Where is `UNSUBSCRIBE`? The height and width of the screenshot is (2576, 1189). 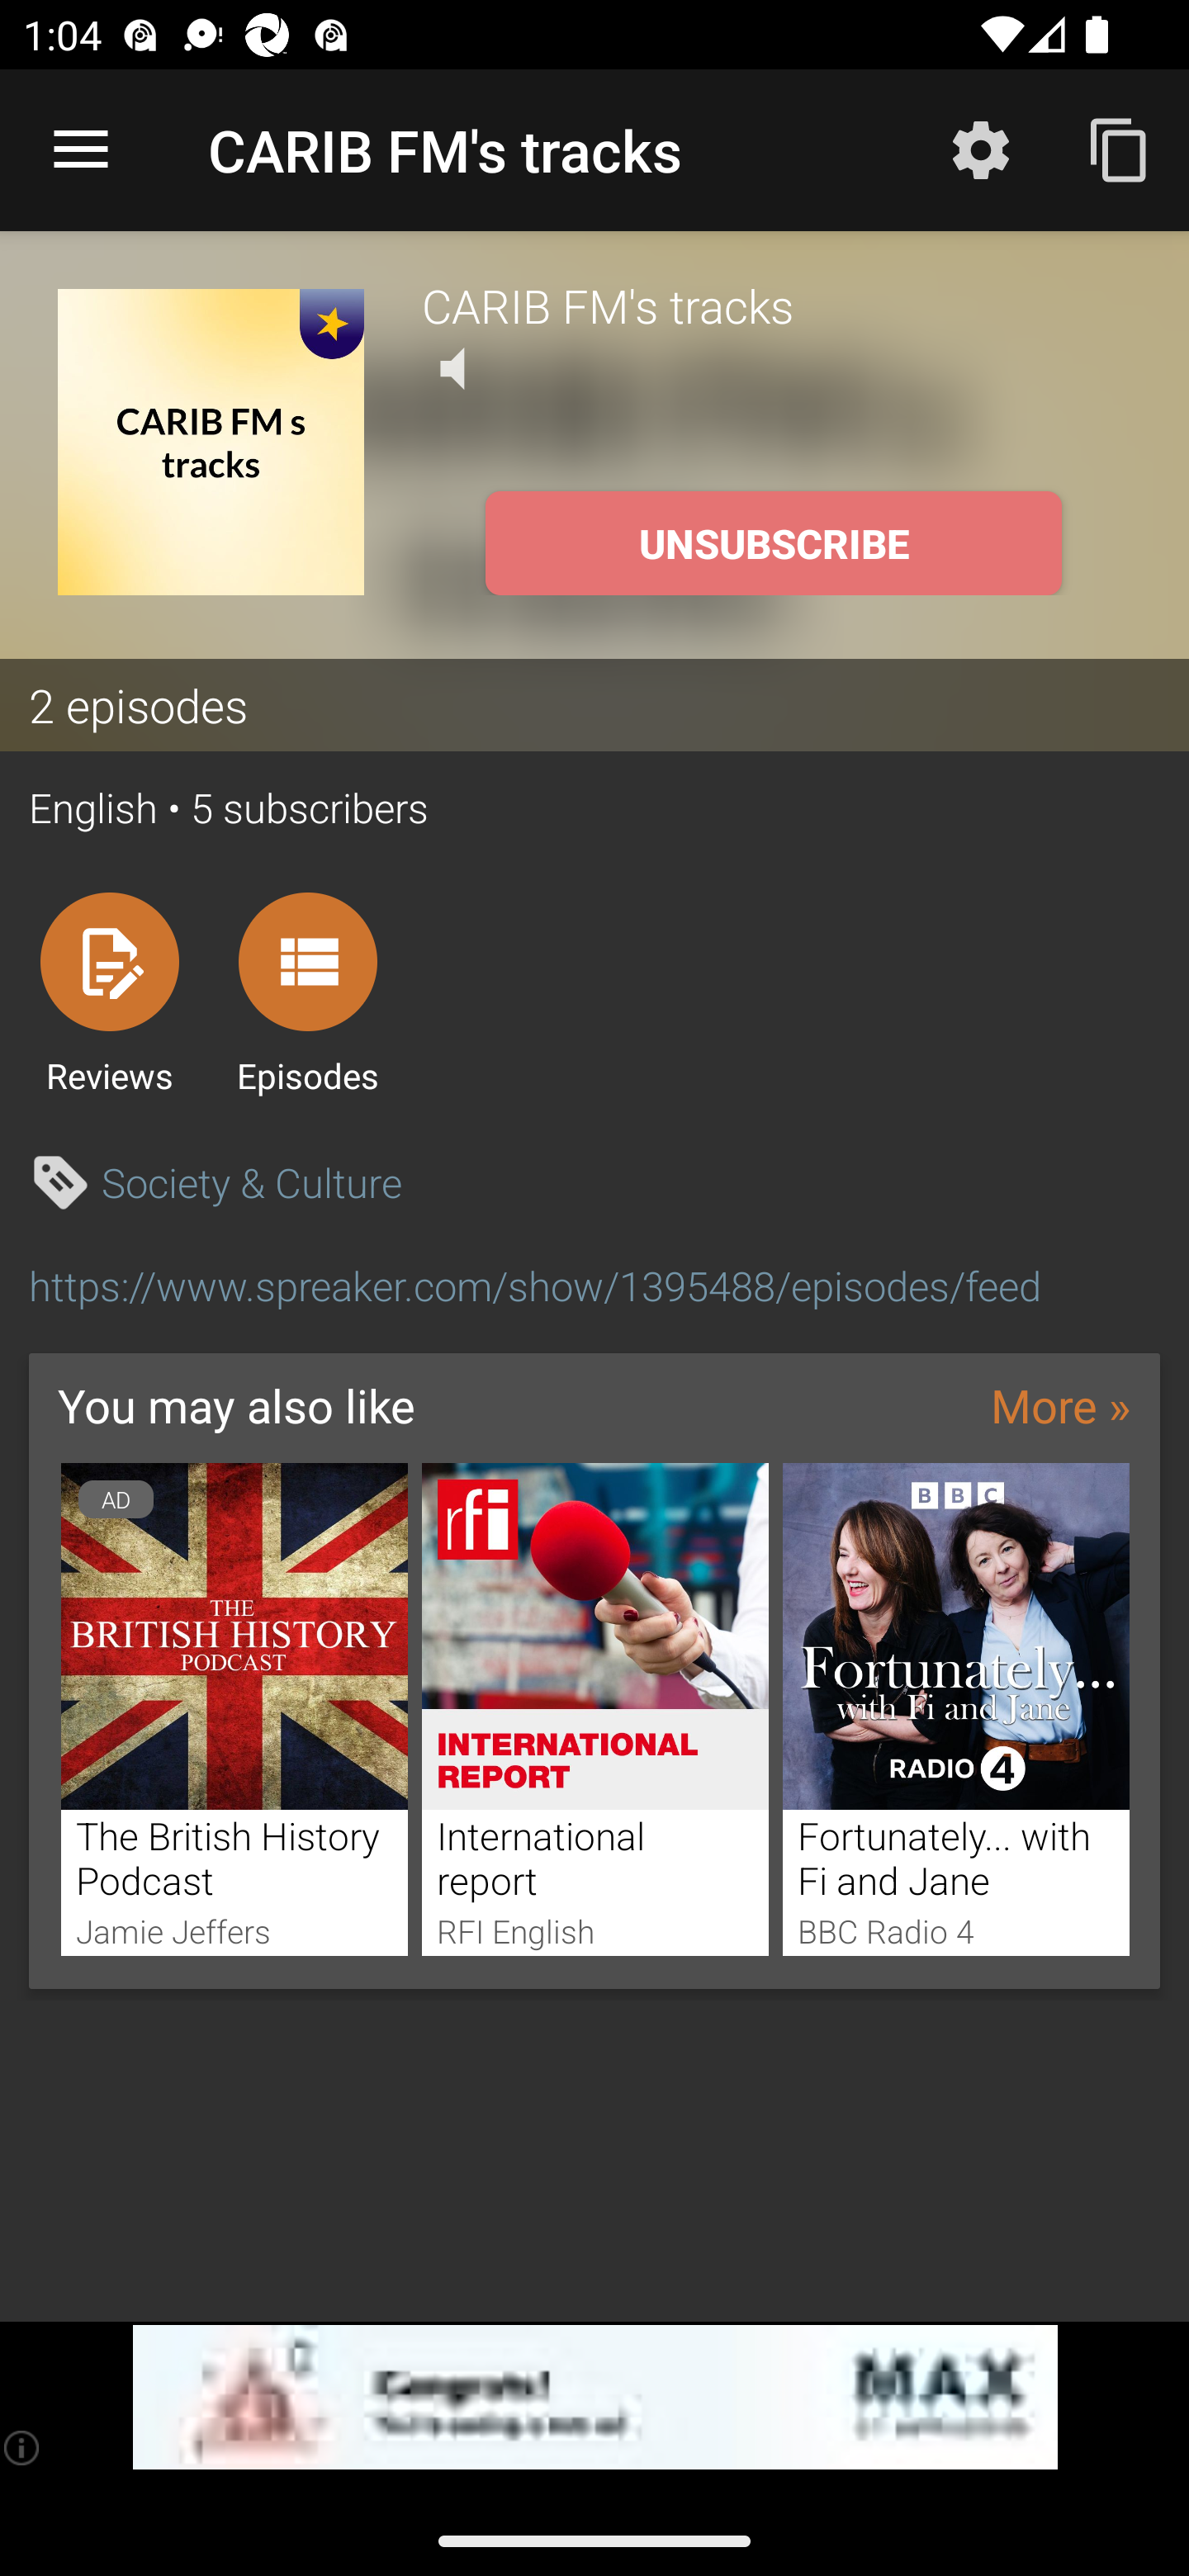
UNSUBSCRIBE is located at coordinates (773, 543).